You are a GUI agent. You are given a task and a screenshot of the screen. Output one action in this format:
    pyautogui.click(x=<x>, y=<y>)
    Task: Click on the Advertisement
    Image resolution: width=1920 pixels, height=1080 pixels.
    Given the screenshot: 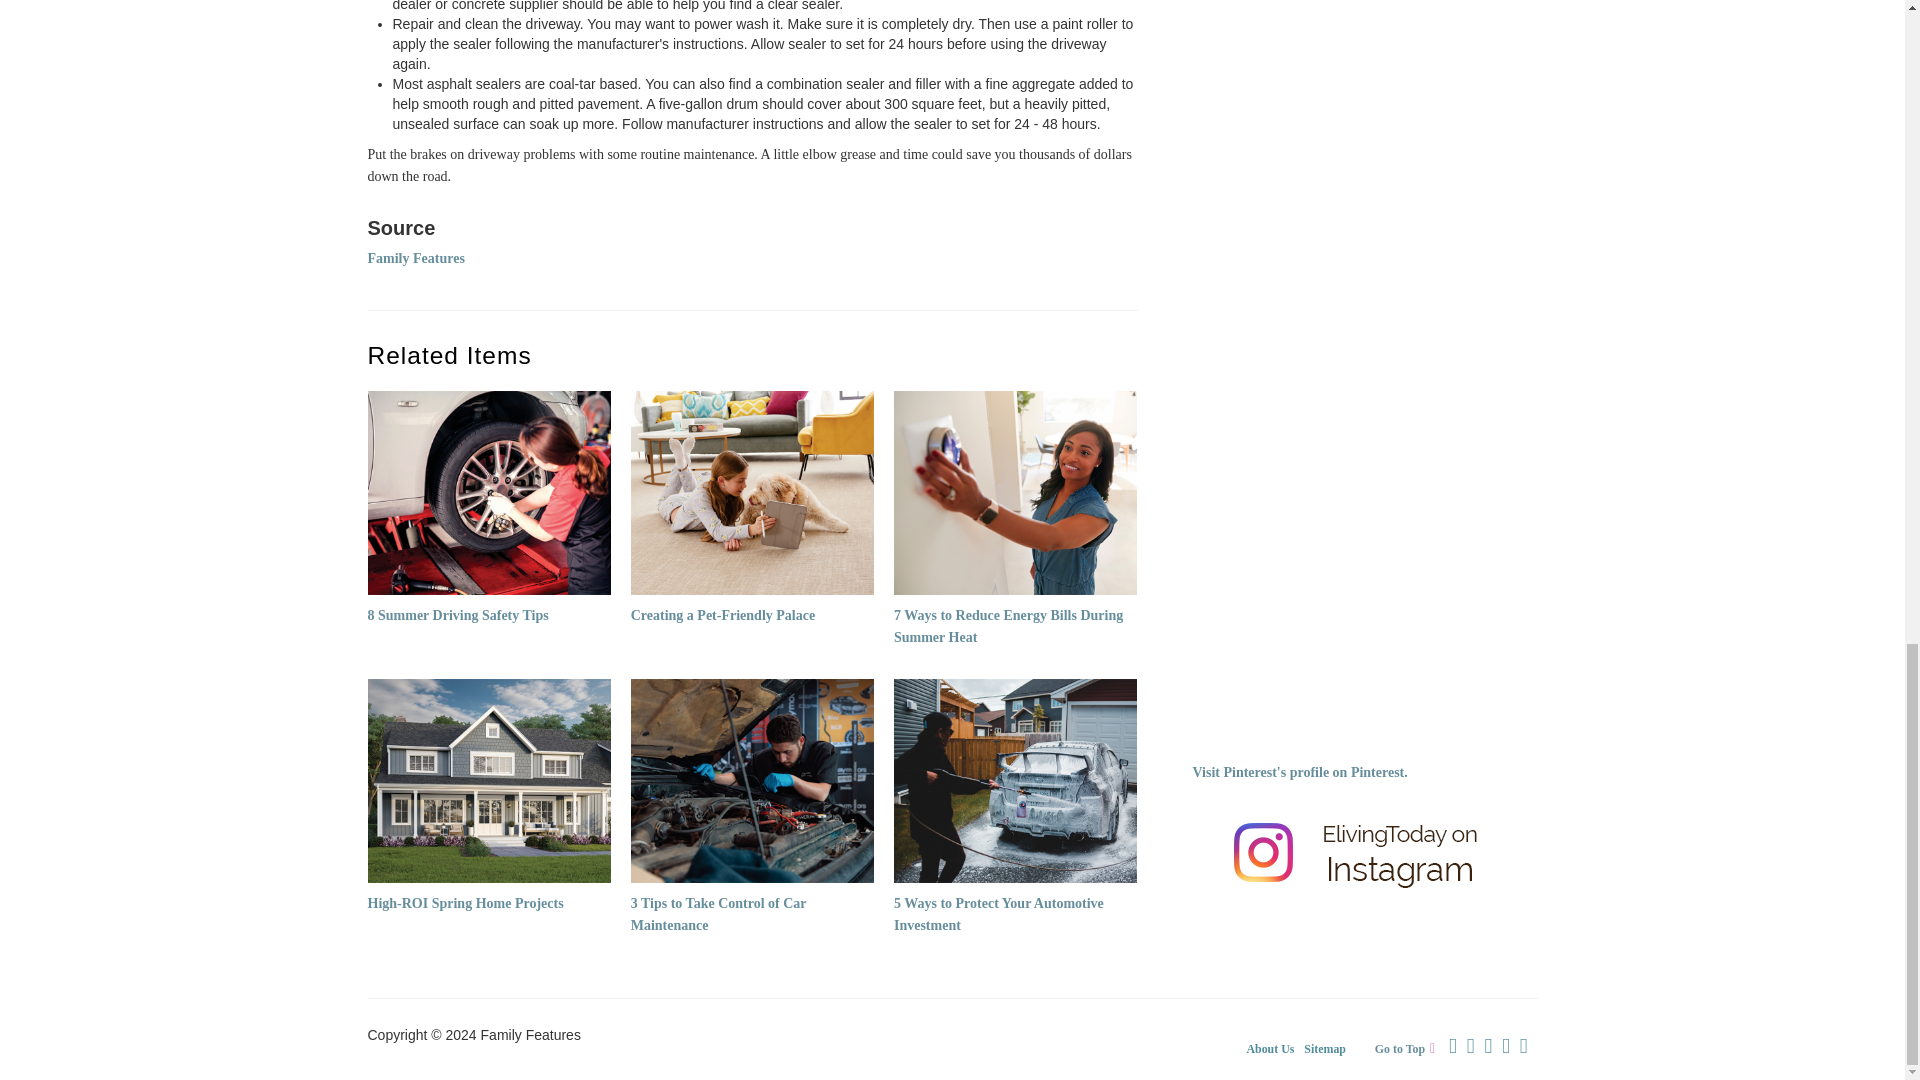 What is the action you would take?
    pyautogui.click(x=1352, y=590)
    